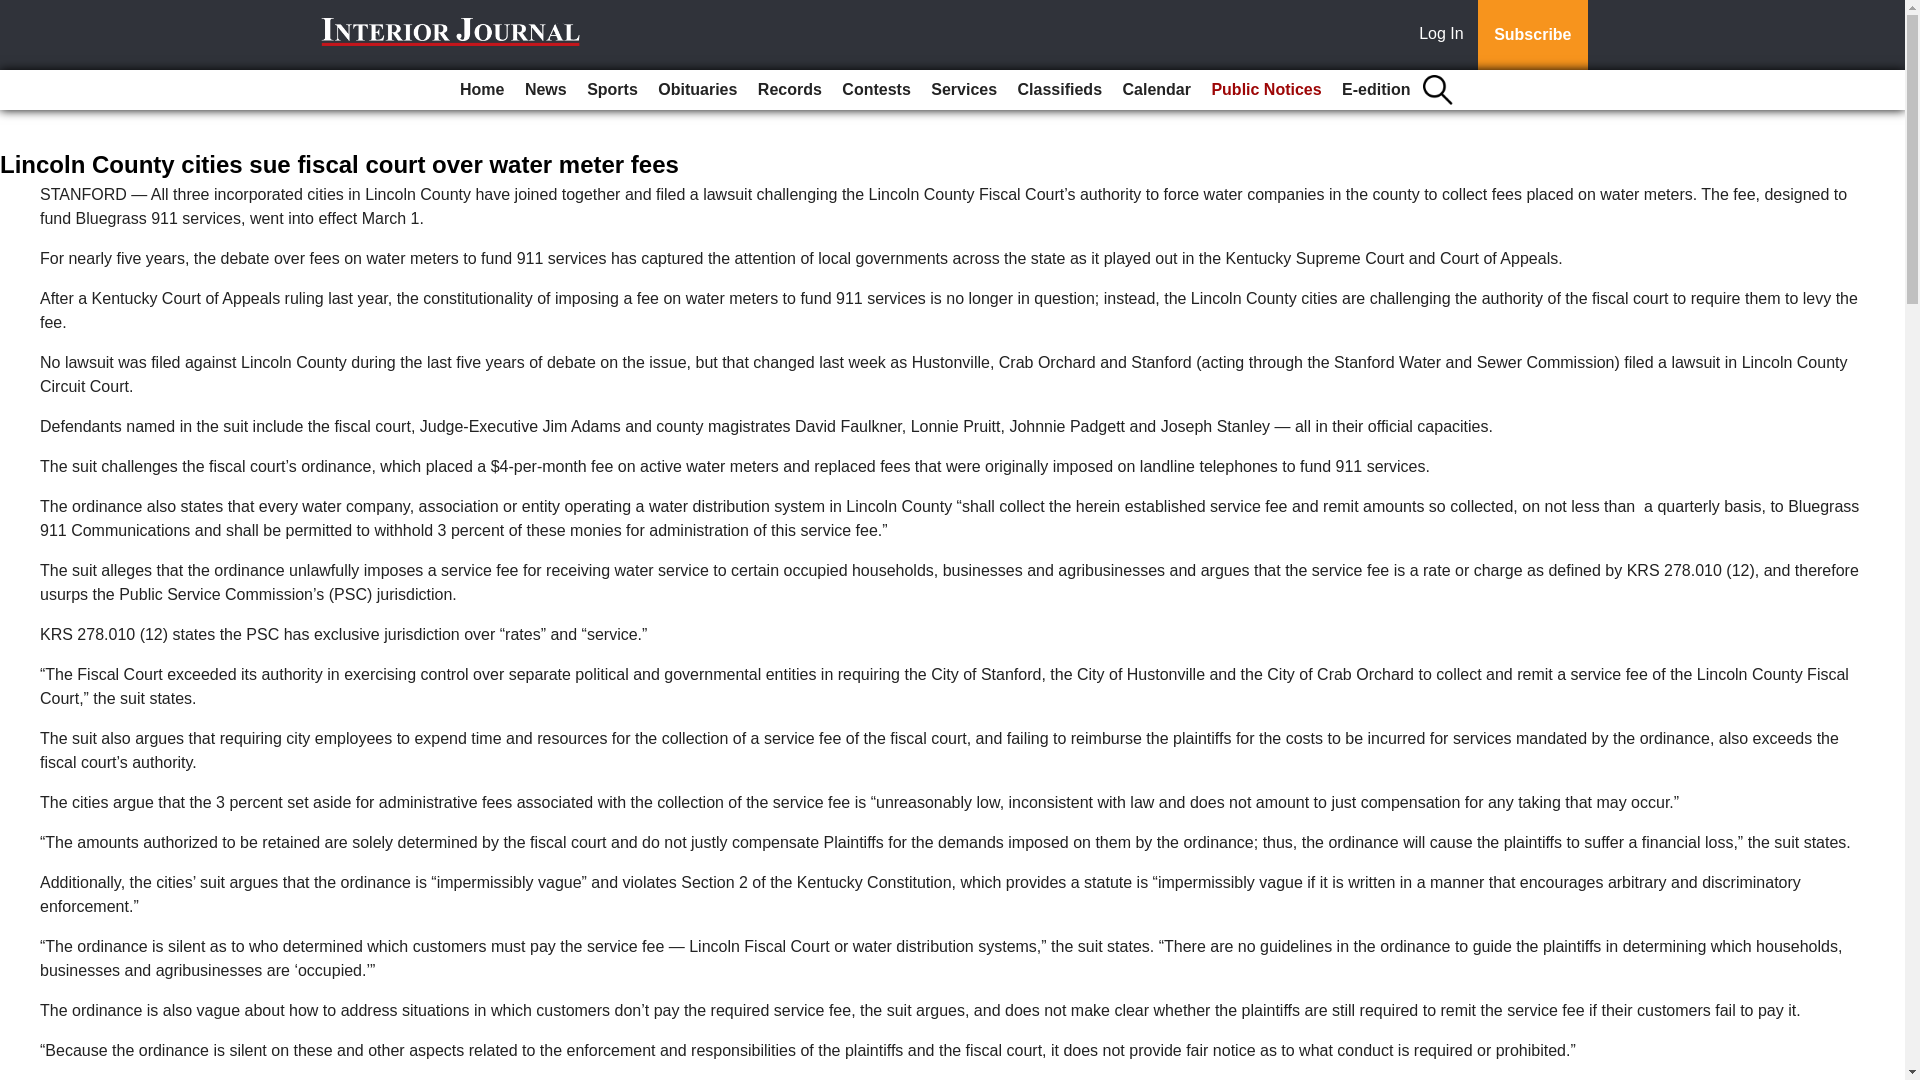  Describe the element at coordinates (790, 90) in the screenshot. I see `Records` at that location.